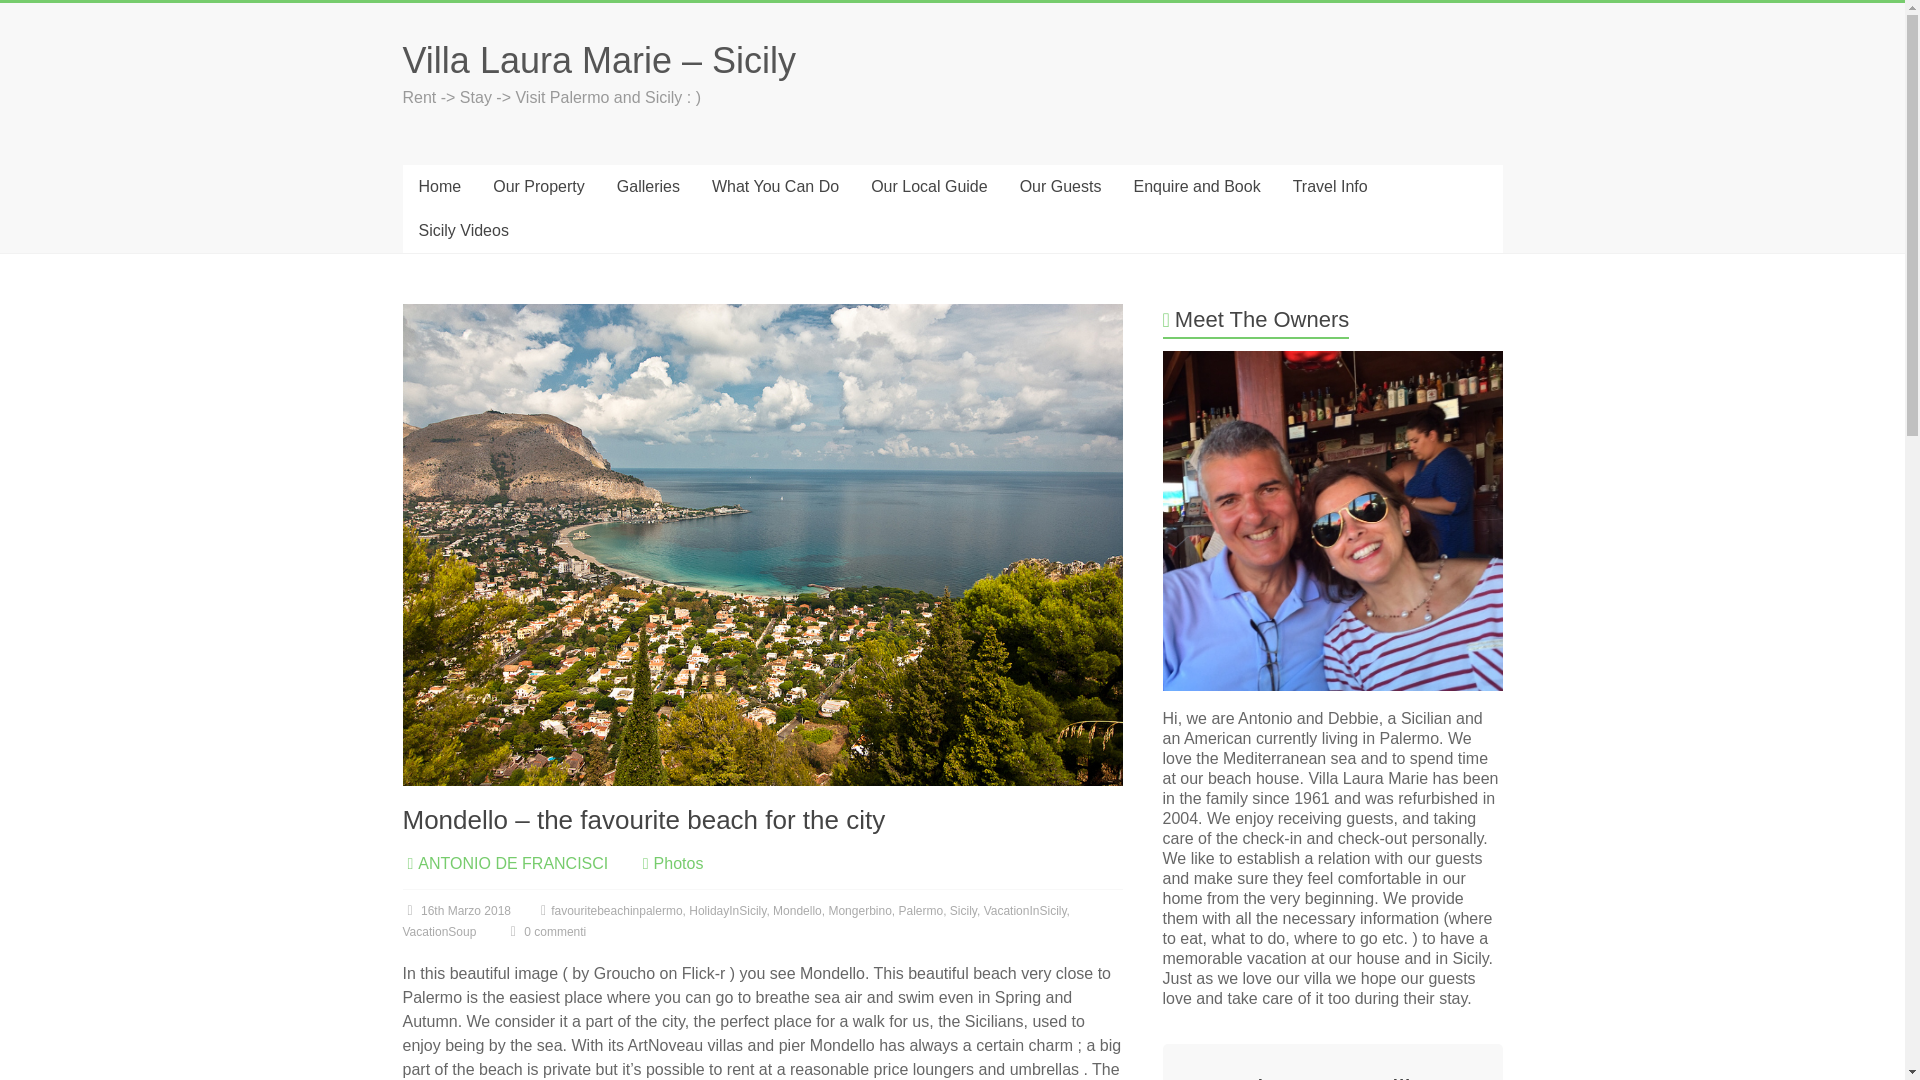 This screenshot has height=1080, width=1920. What do you see at coordinates (456, 910) in the screenshot?
I see `16th Marzo 2018` at bounding box center [456, 910].